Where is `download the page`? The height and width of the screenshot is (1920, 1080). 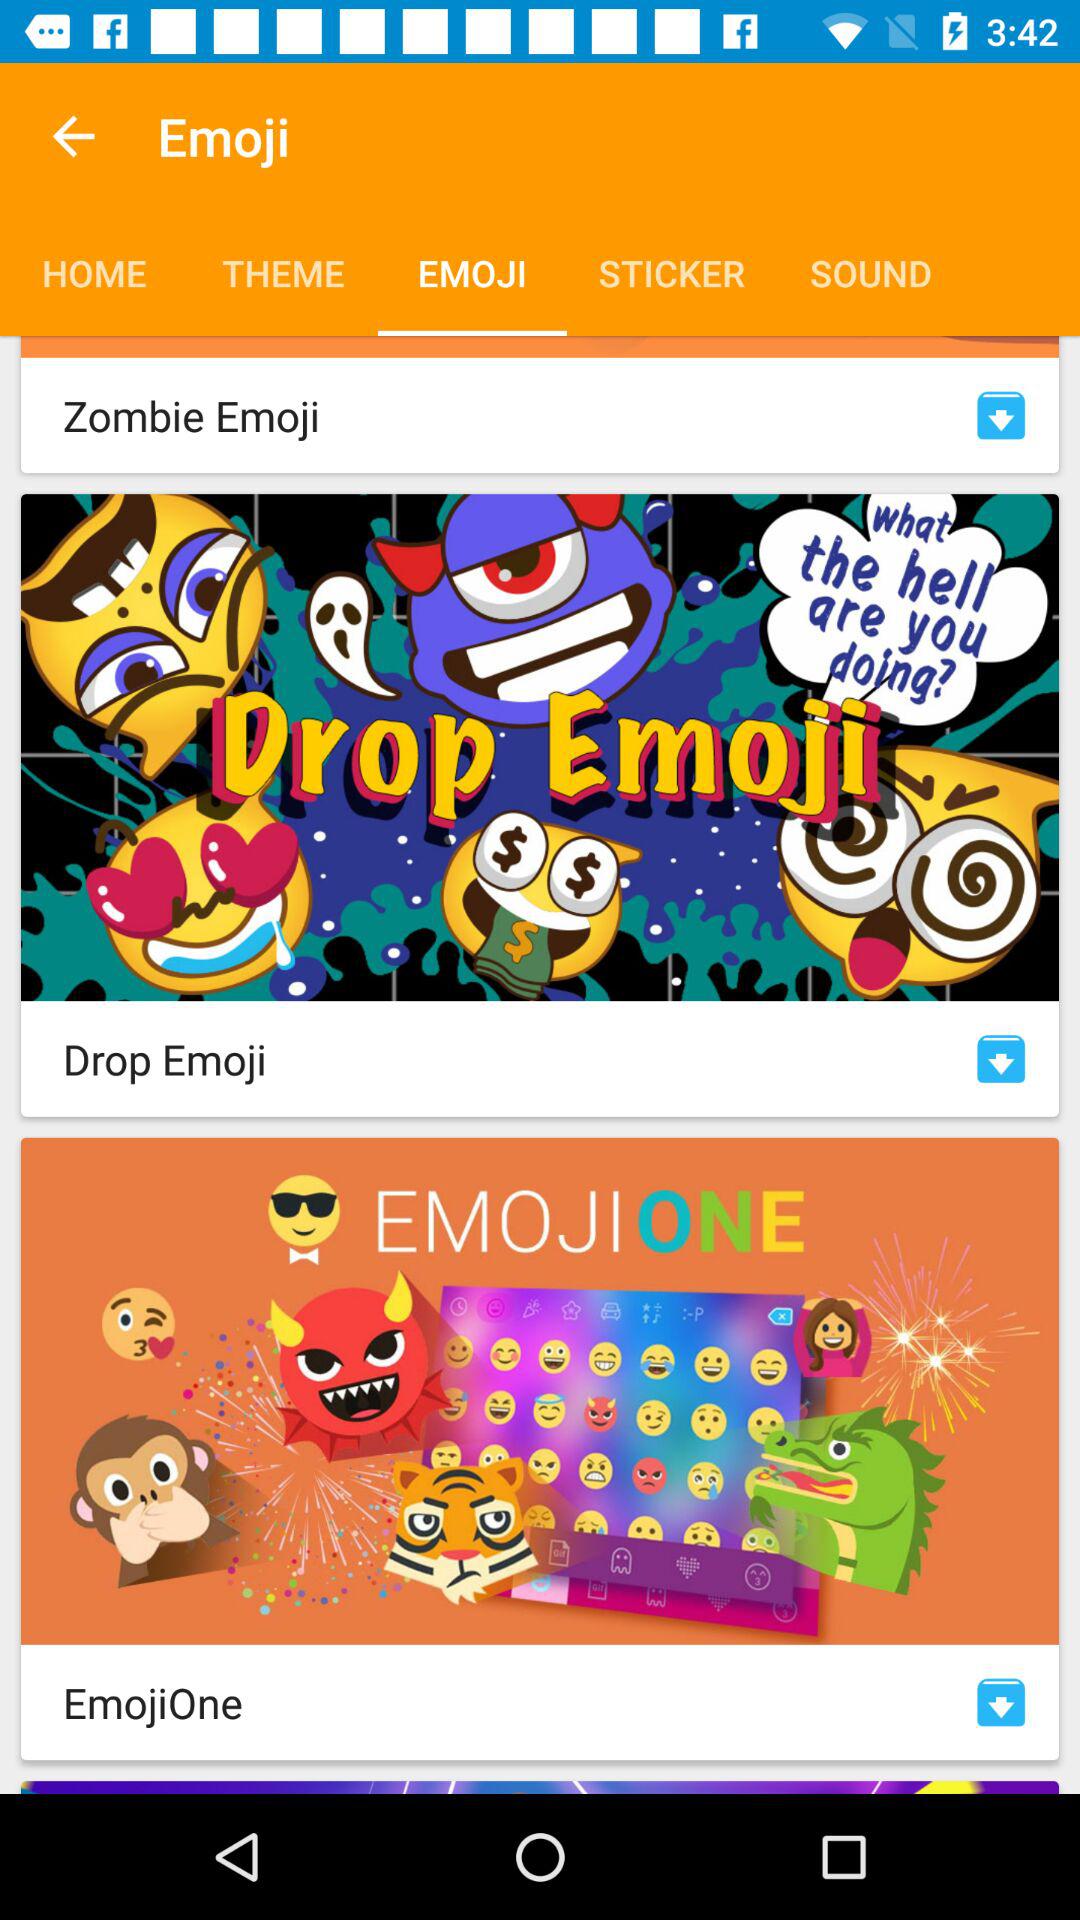 download the page is located at coordinates (1001, 415).